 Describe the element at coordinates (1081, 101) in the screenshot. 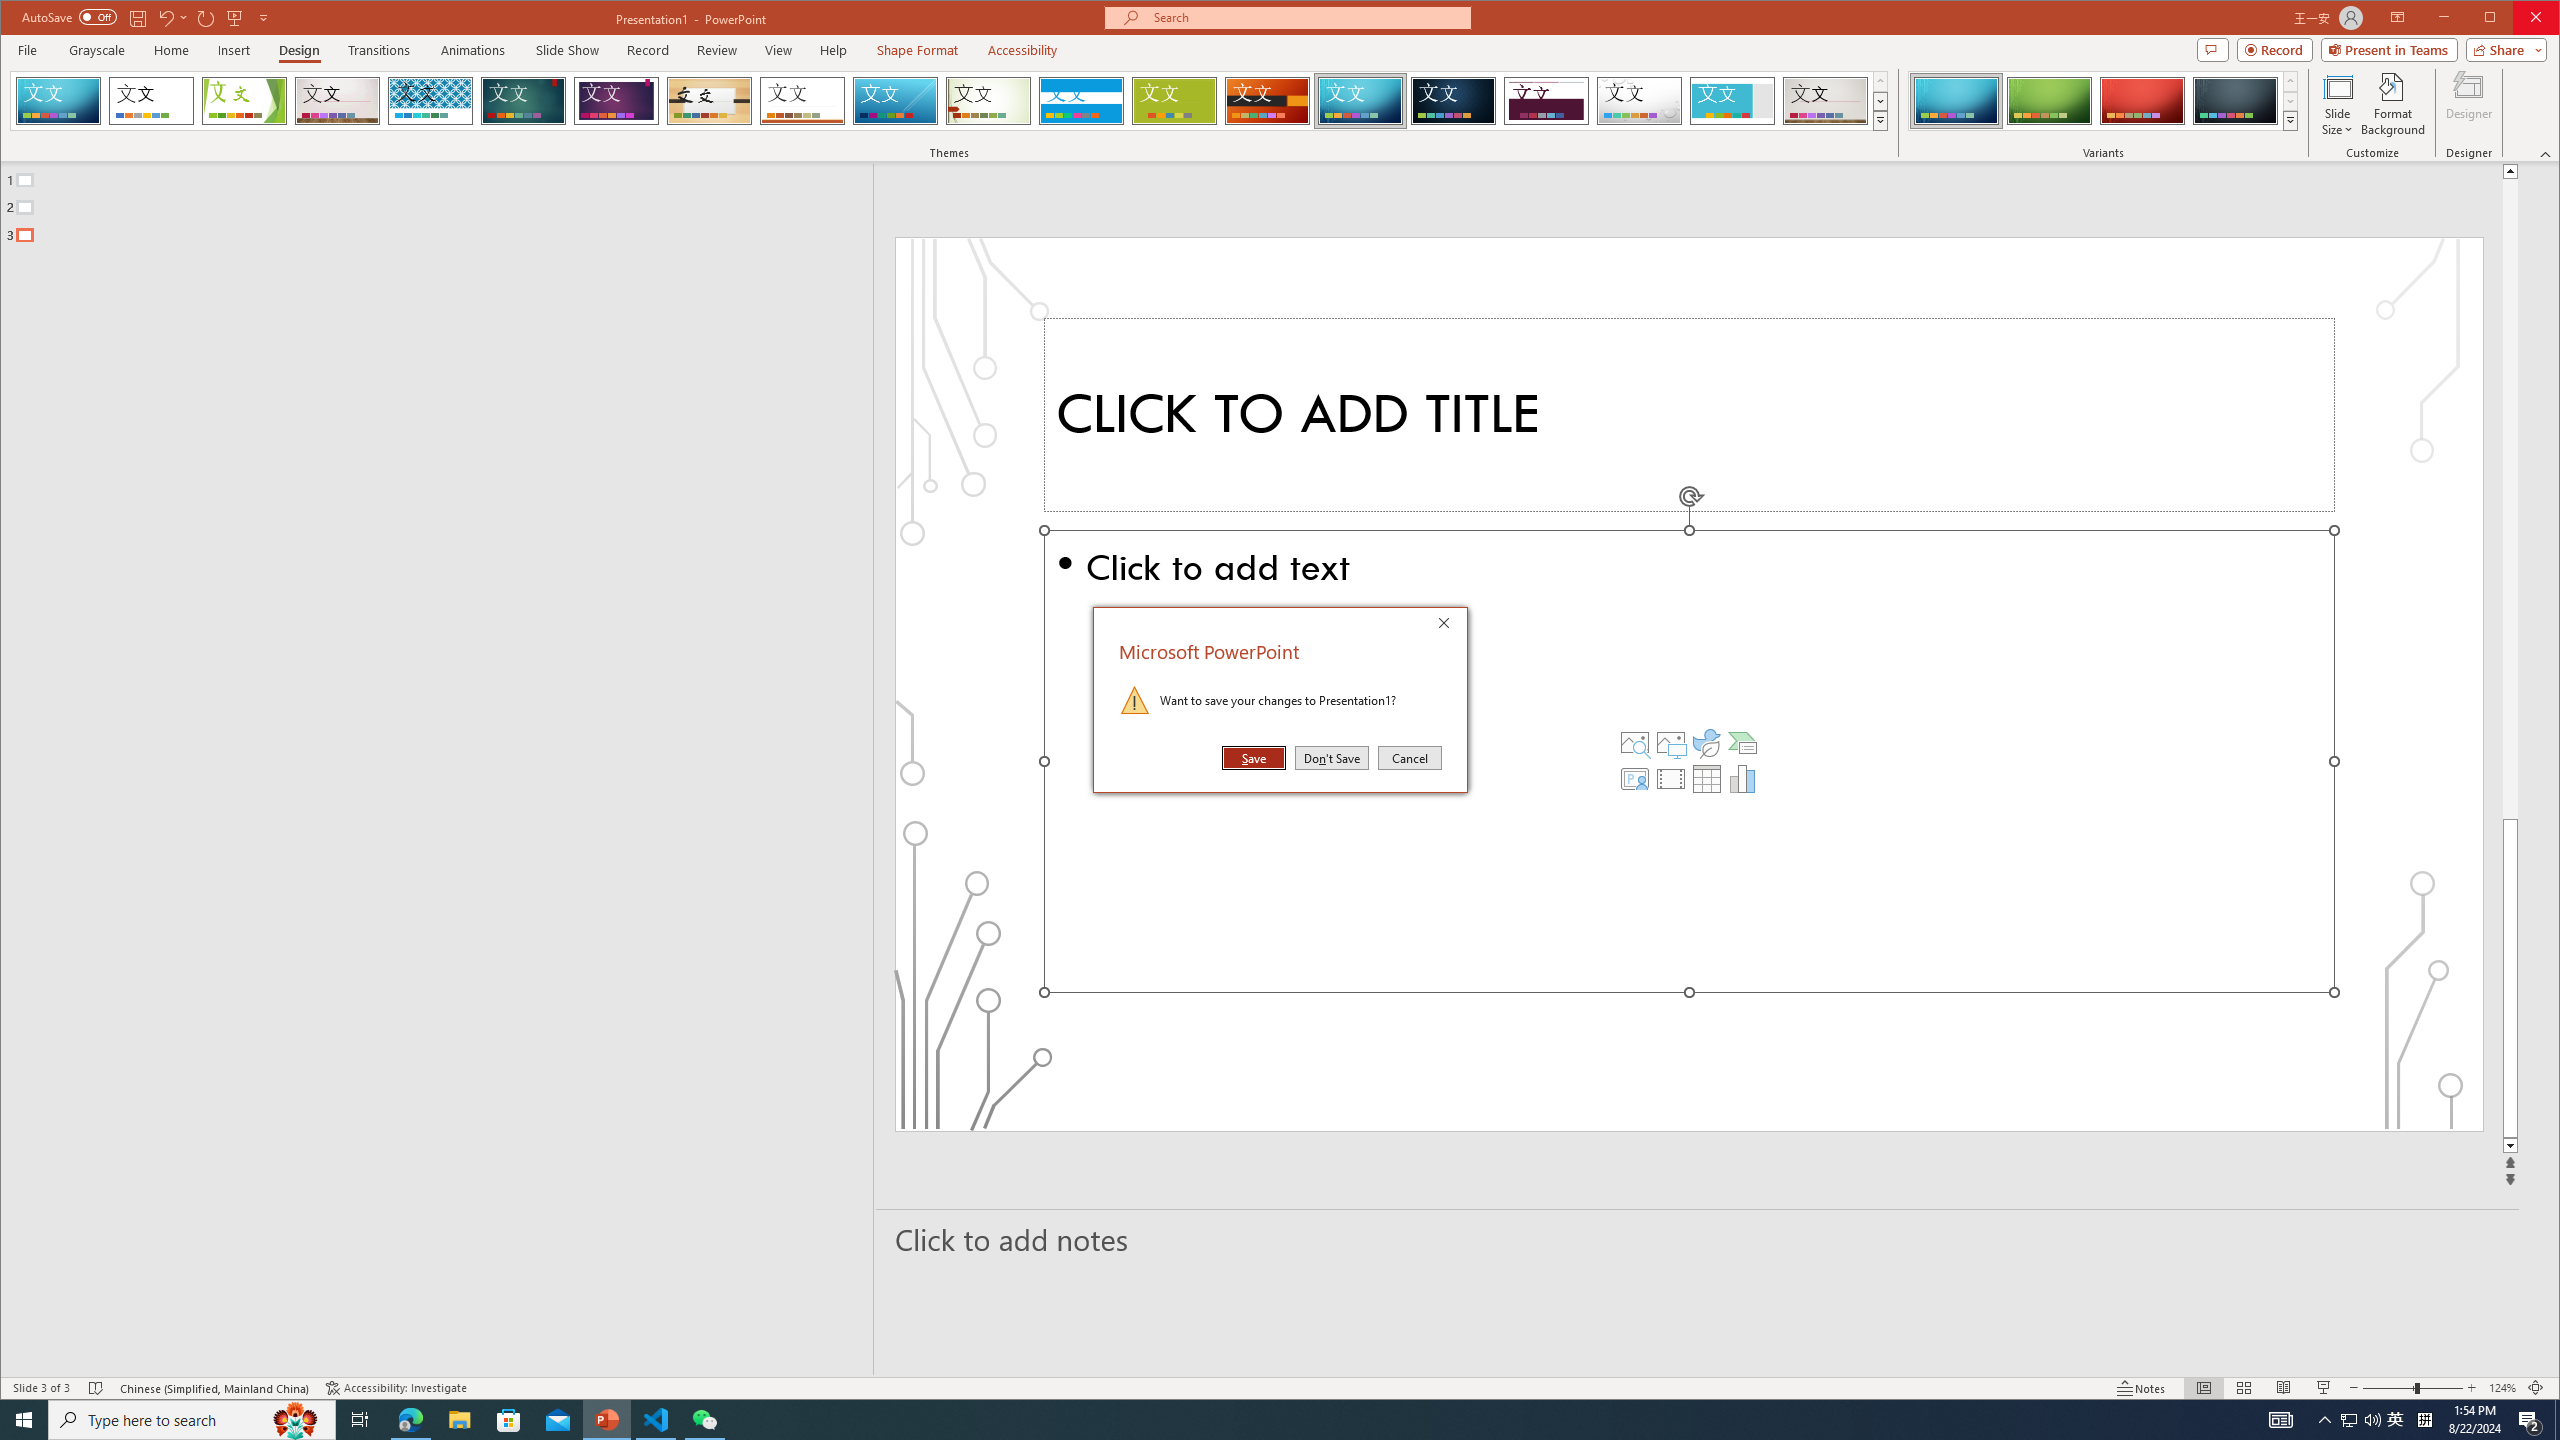

I see `Banded` at that location.